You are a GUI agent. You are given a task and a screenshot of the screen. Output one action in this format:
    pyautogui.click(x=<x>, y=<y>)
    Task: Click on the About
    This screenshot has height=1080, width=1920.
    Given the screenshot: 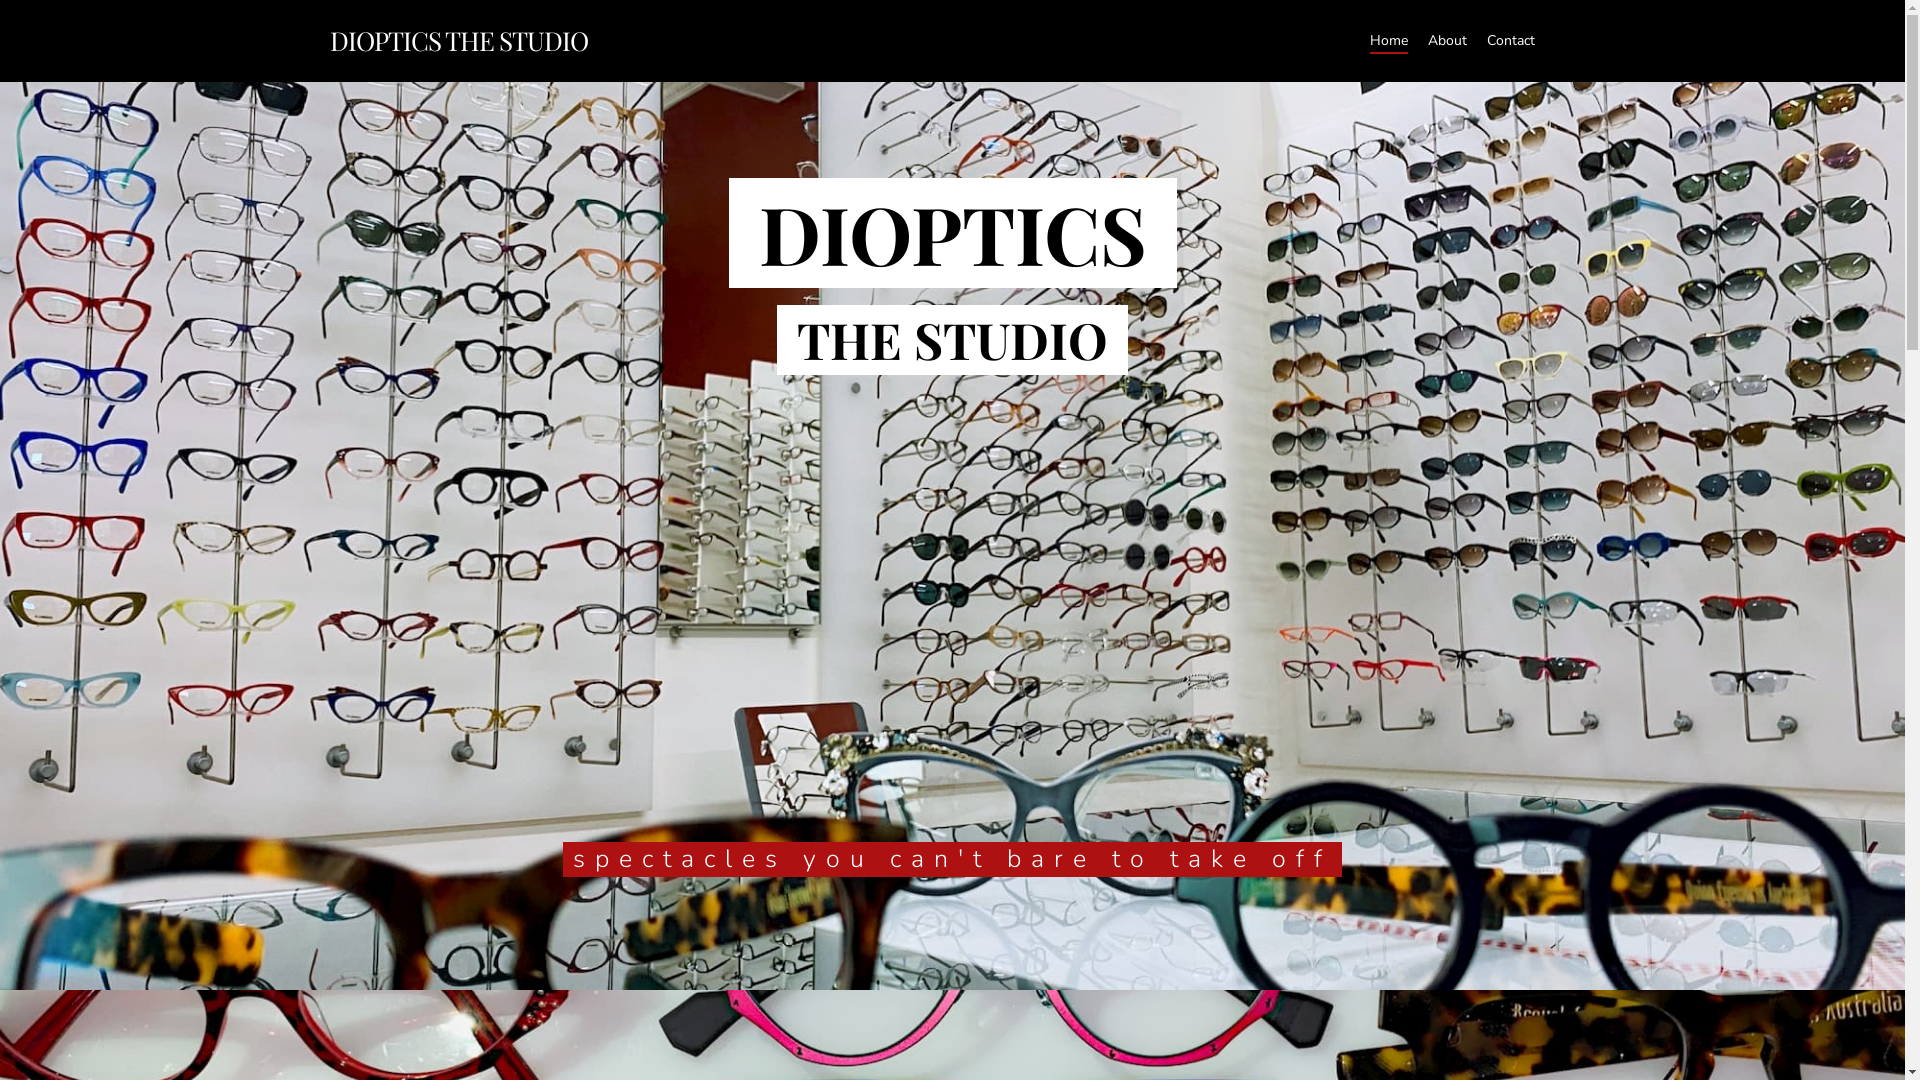 What is the action you would take?
    pyautogui.click(x=1448, y=41)
    